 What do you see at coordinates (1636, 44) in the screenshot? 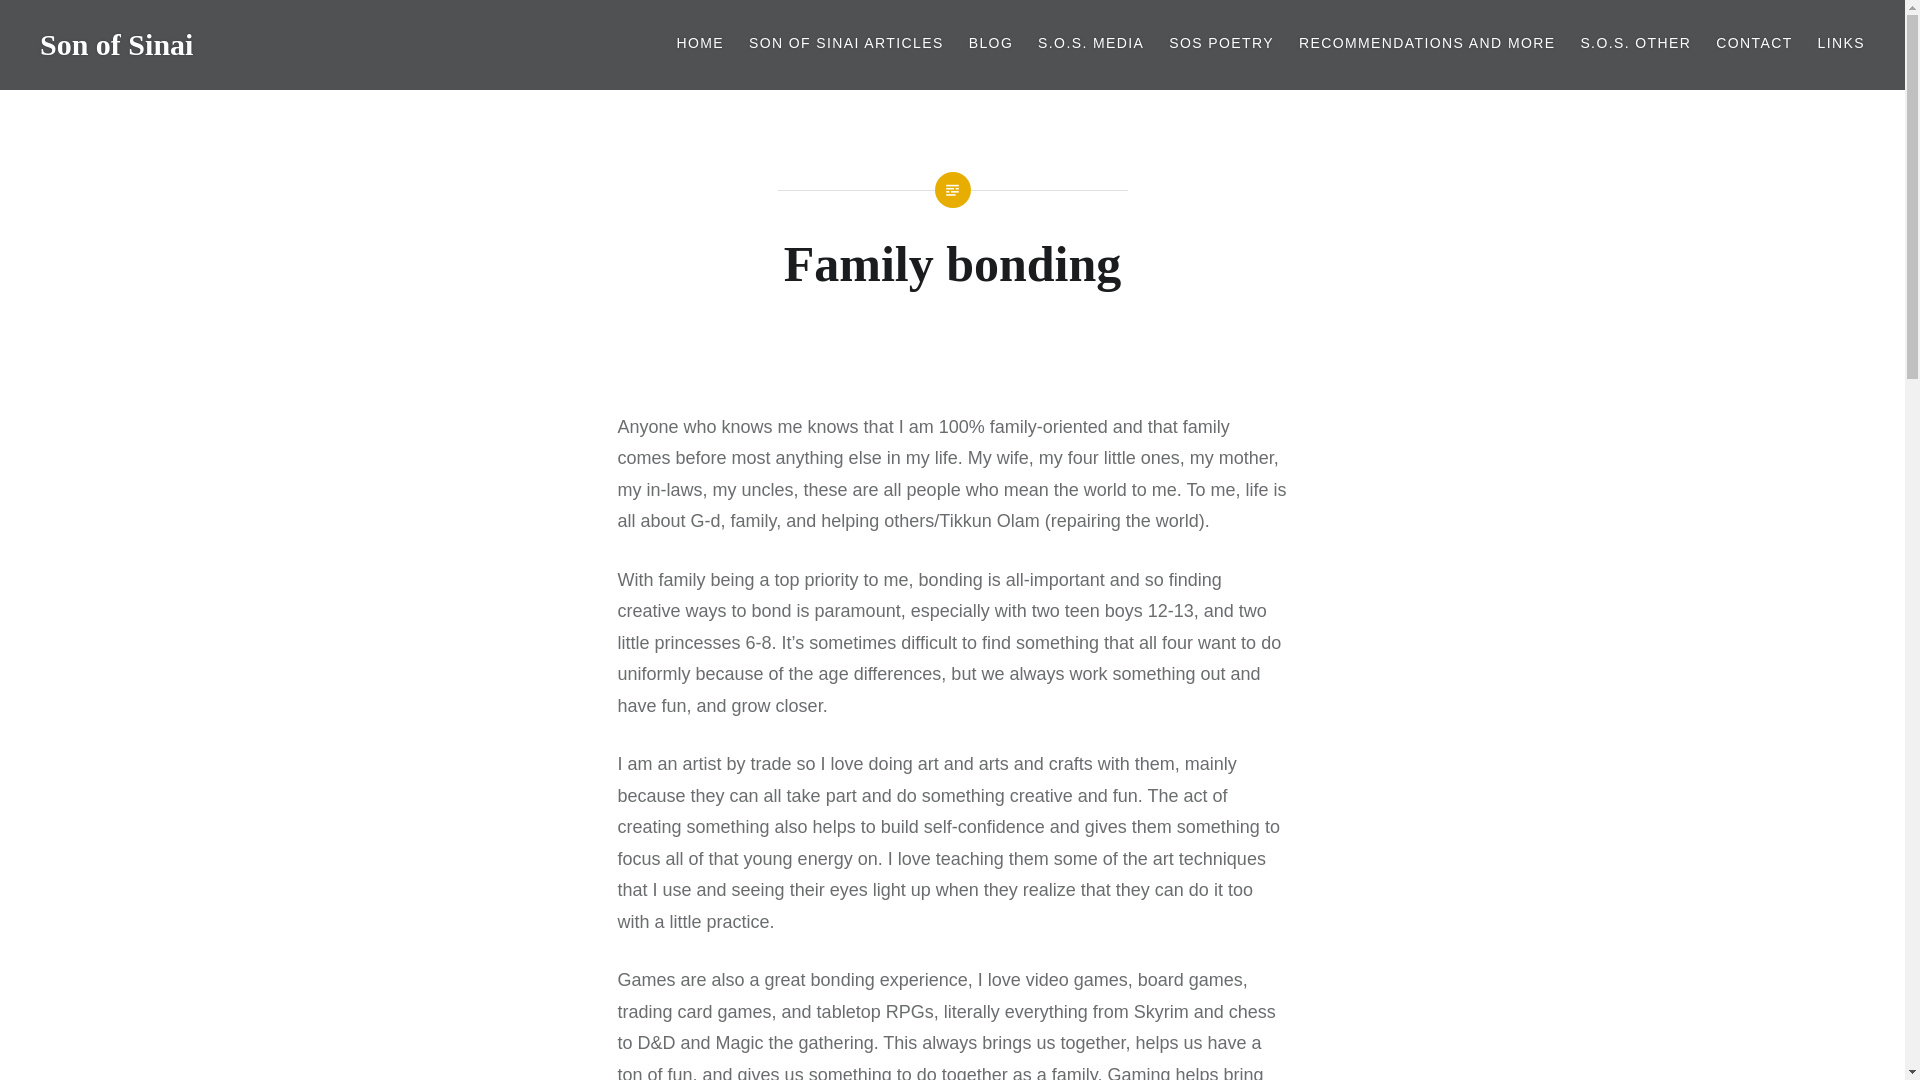
I see `S.O.S. OTHER` at bounding box center [1636, 44].